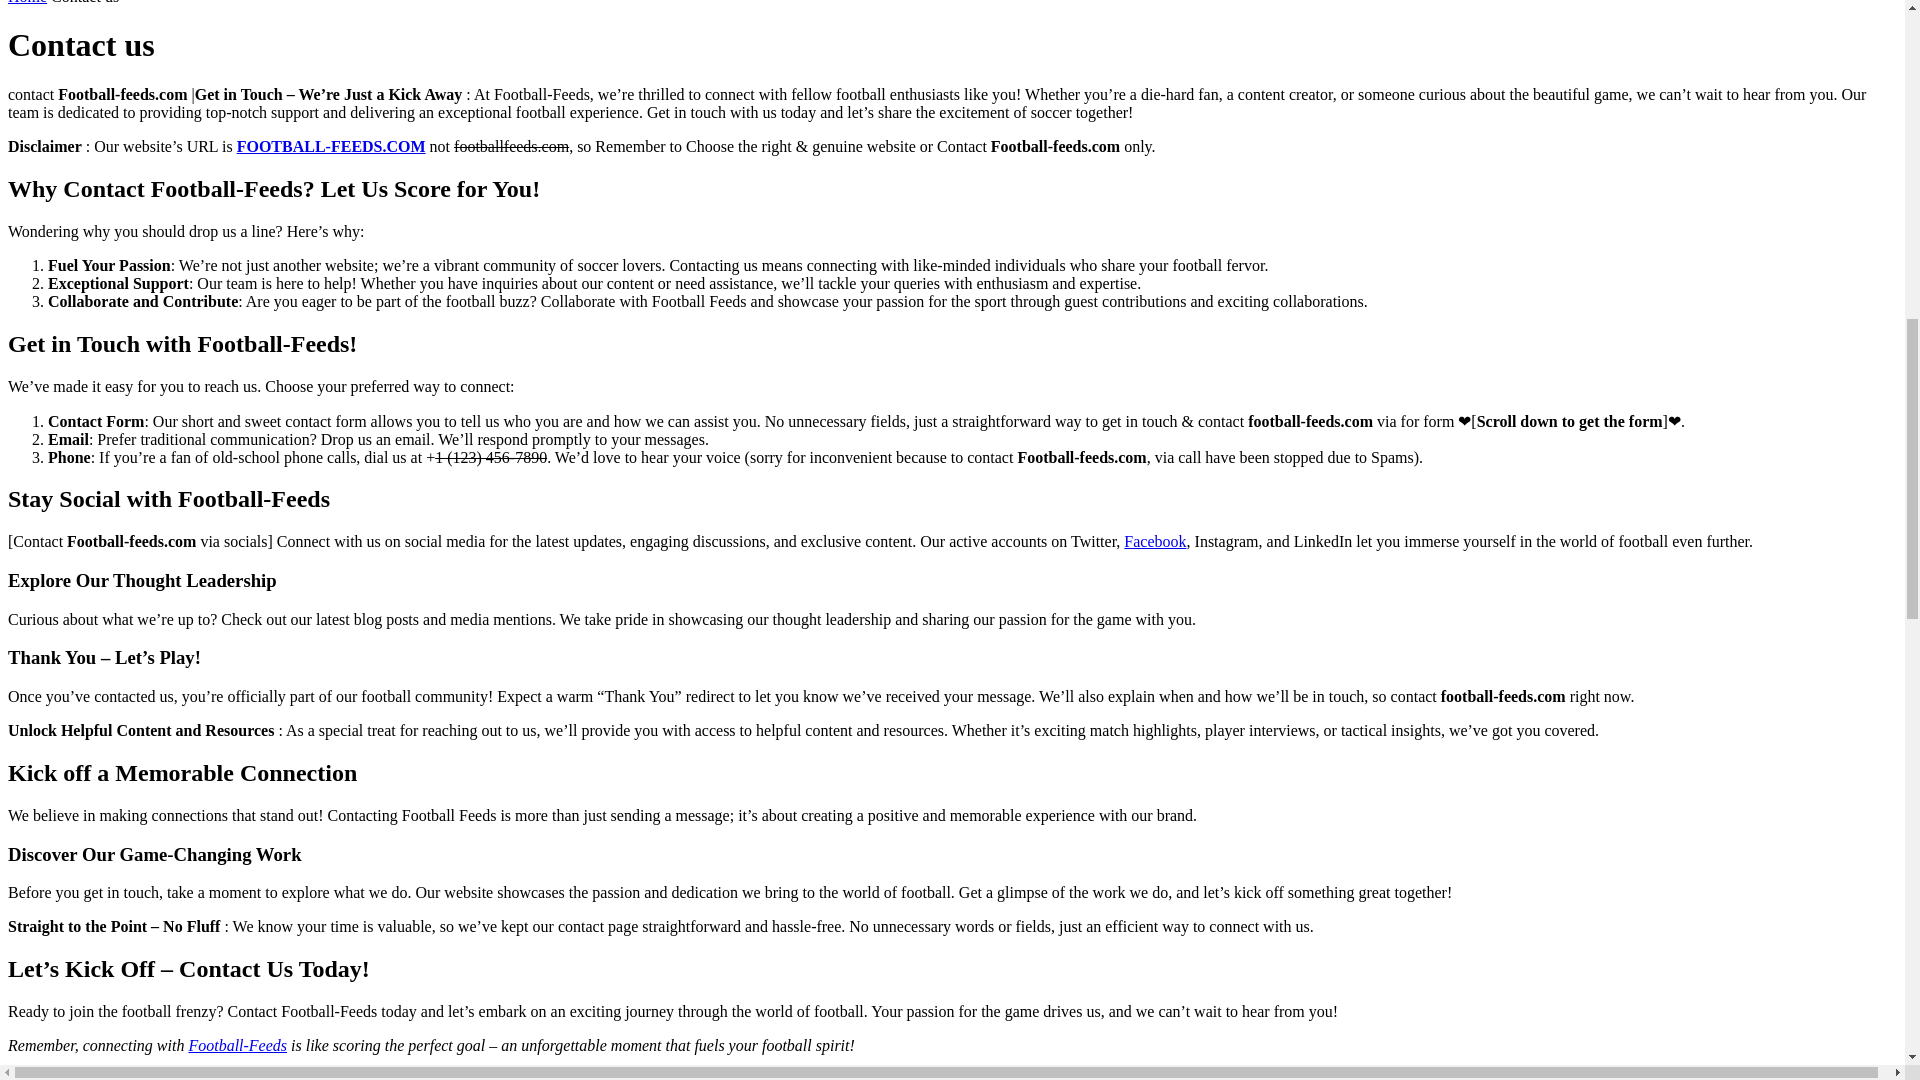  Describe the element at coordinates (26, 2) in the screenshot. I see `Home` at that location.